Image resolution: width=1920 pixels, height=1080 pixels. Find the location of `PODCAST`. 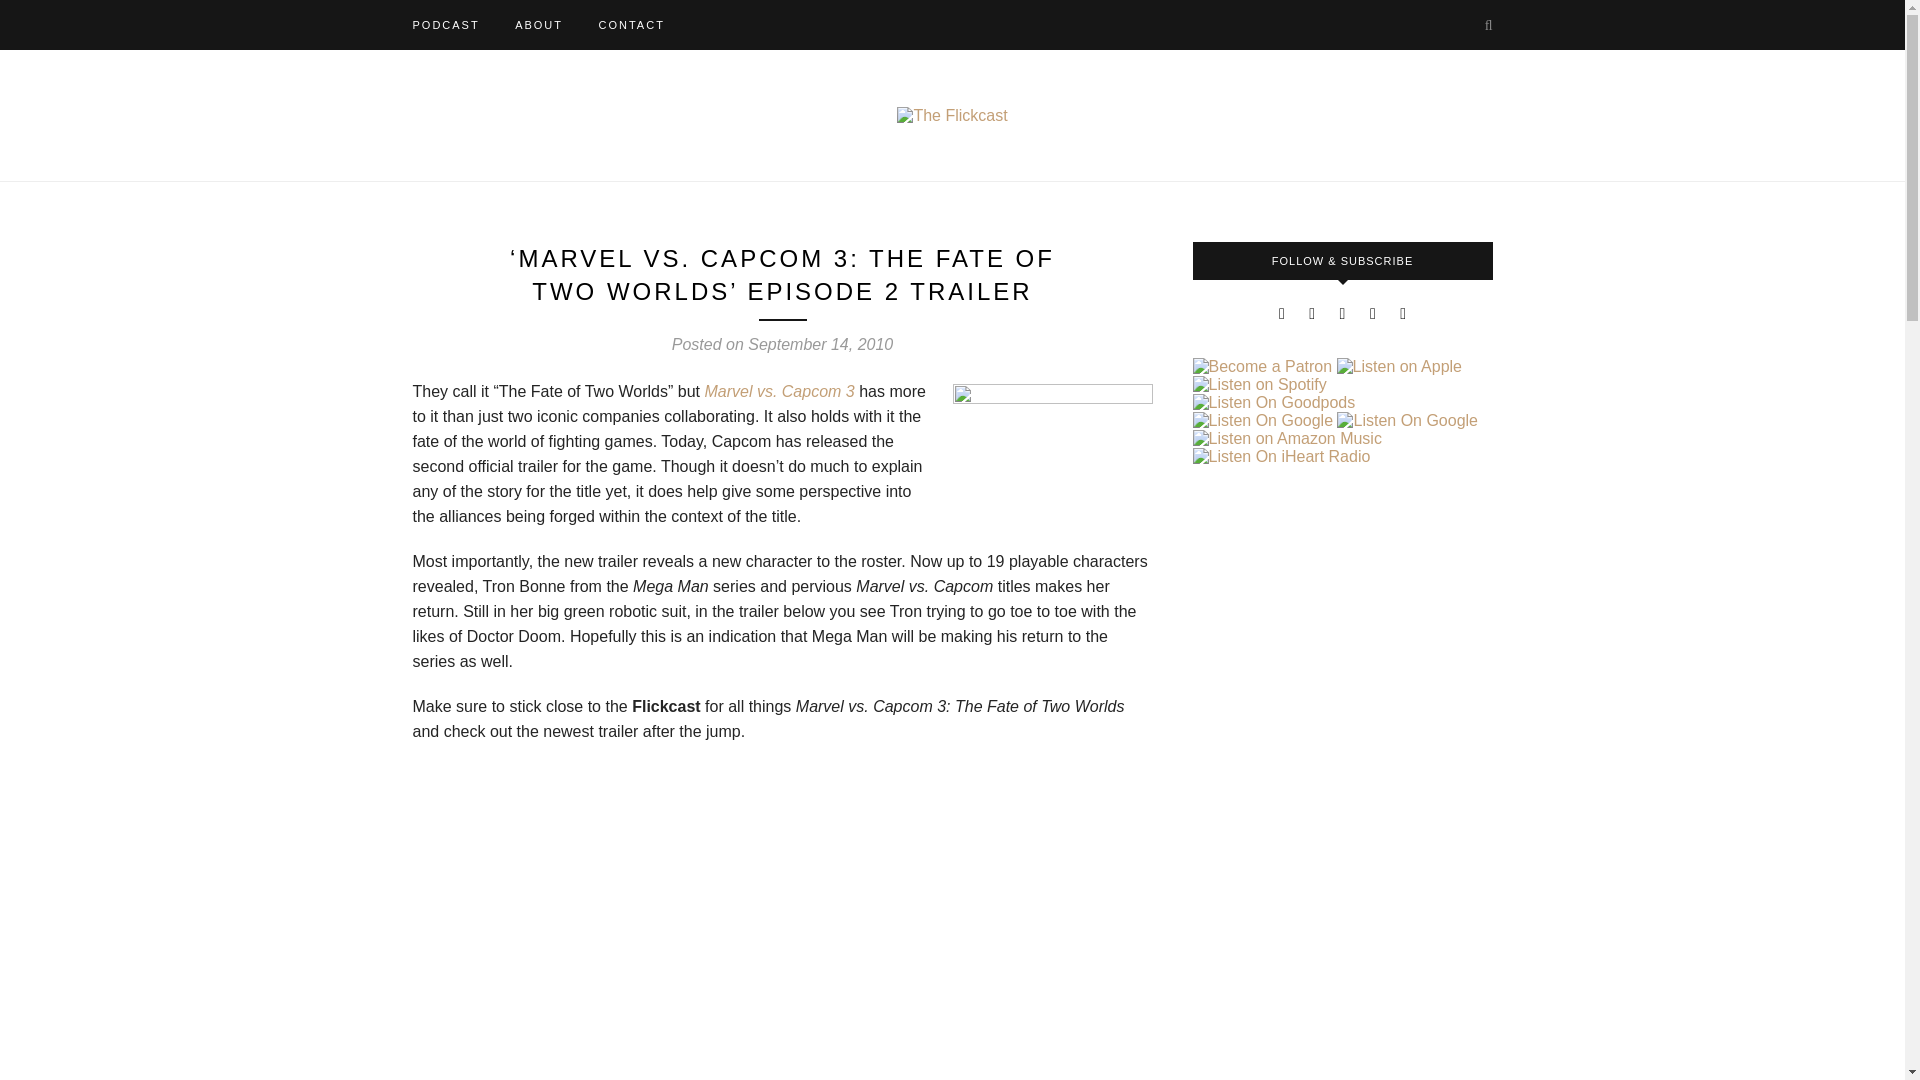

PODCAST is located at coordinates (445, 24).